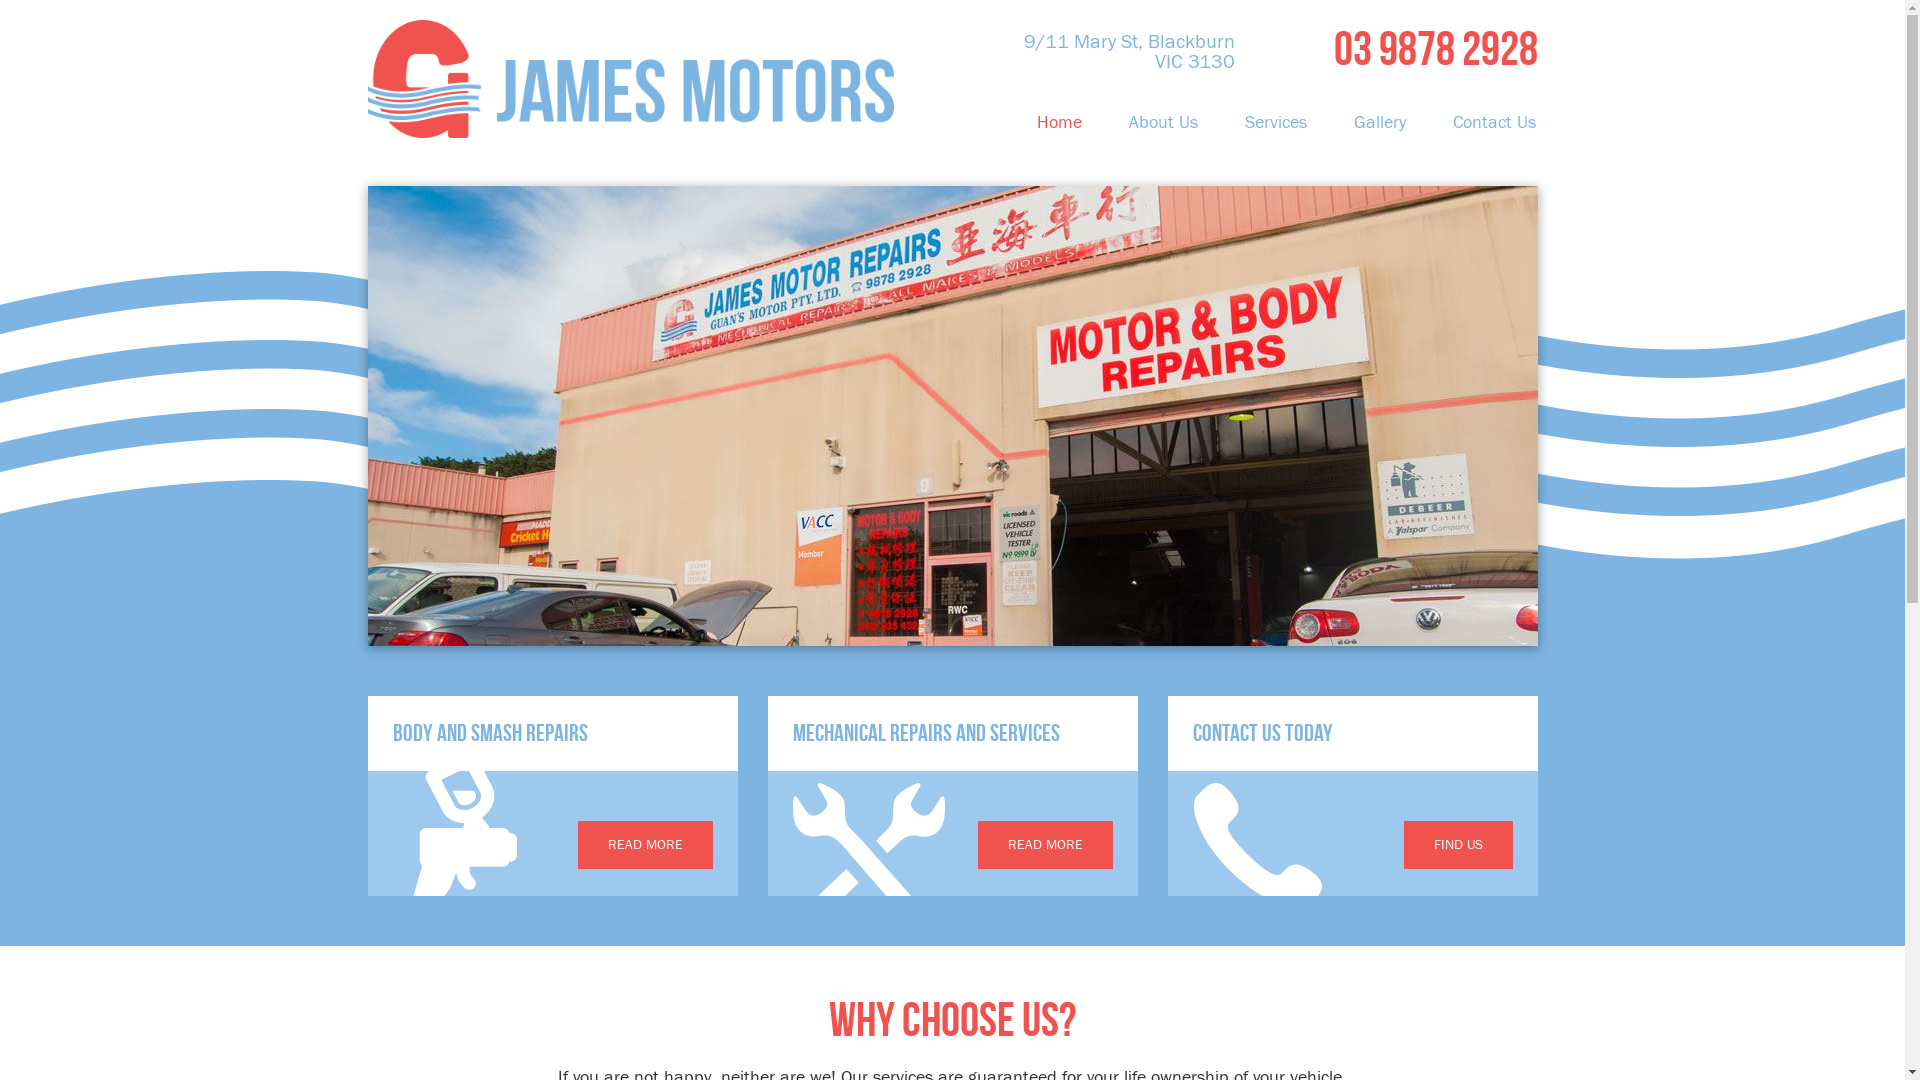 This screenshot has width=1920, height=1080. Describe the element at coordinates (1276, 123) in the screenshot. I see `Services` at that location.